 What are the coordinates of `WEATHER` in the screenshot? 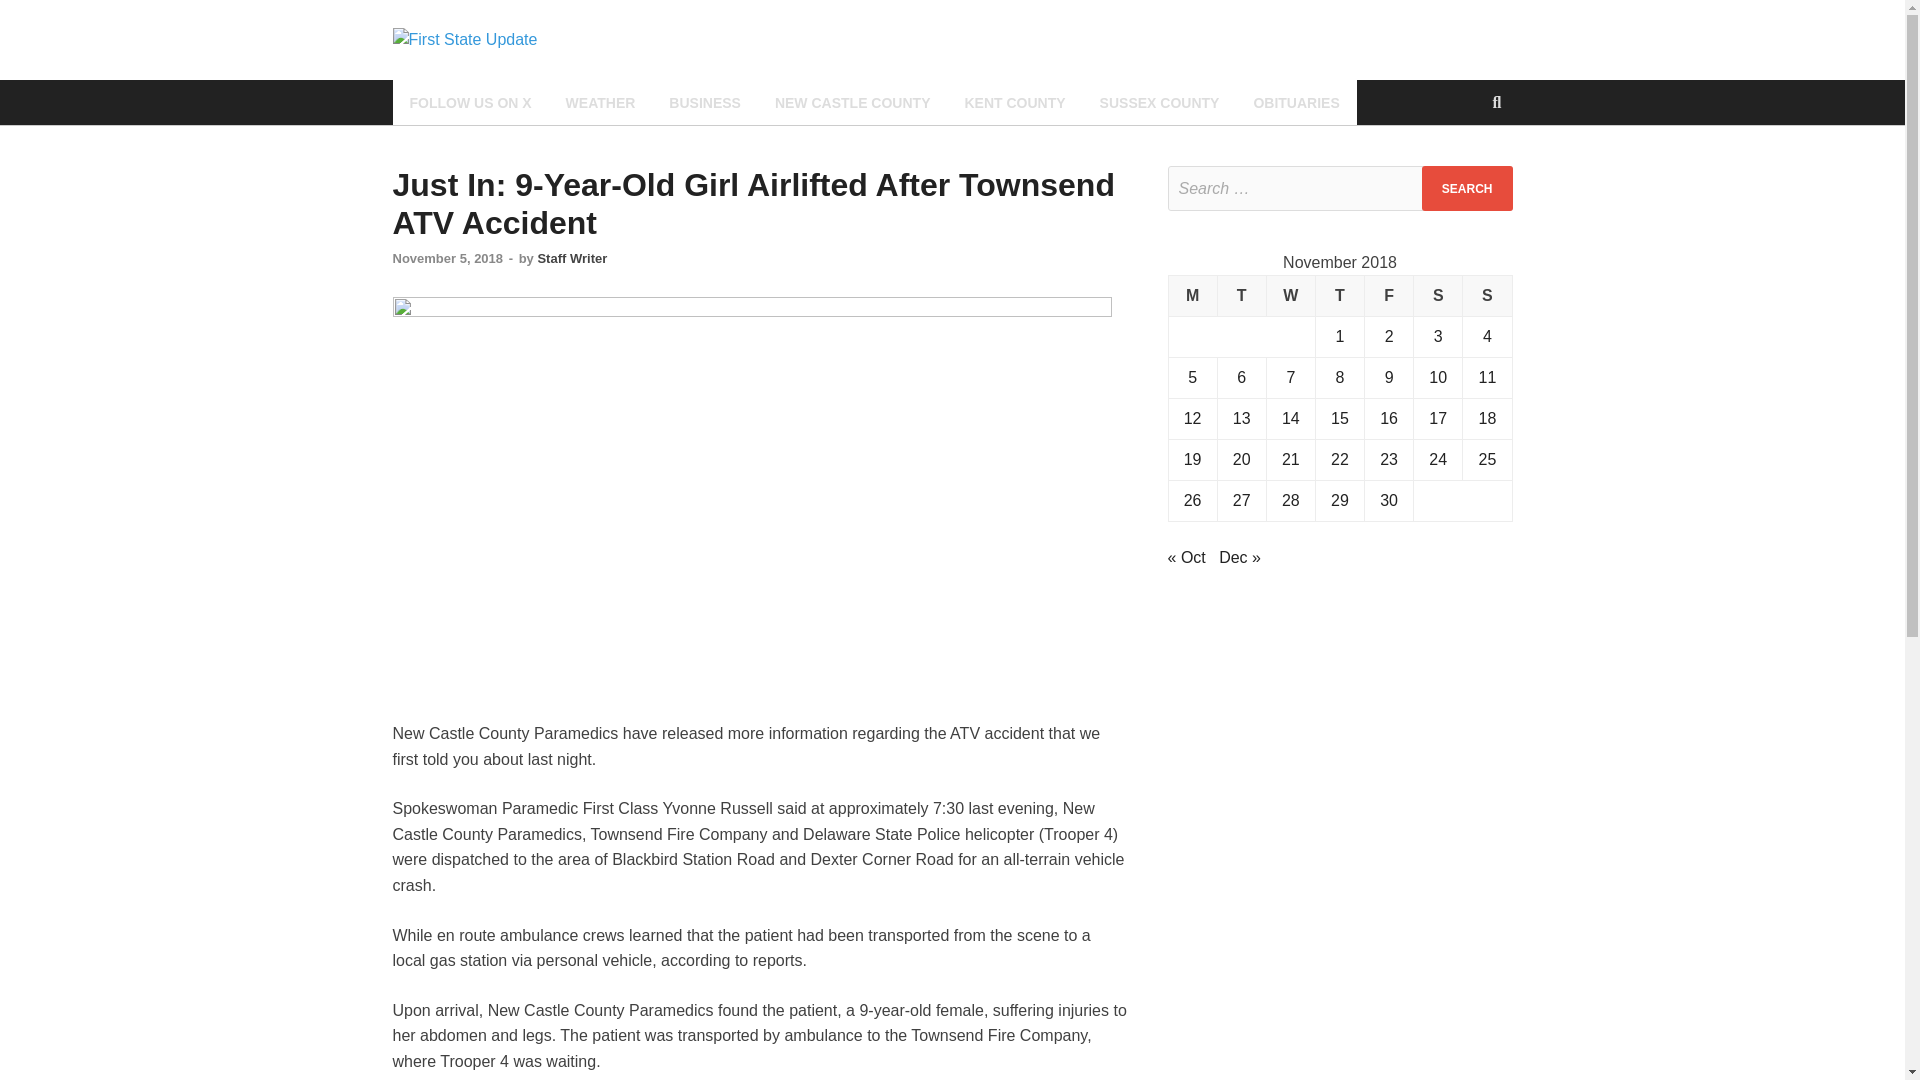 It's located at (600, 102).